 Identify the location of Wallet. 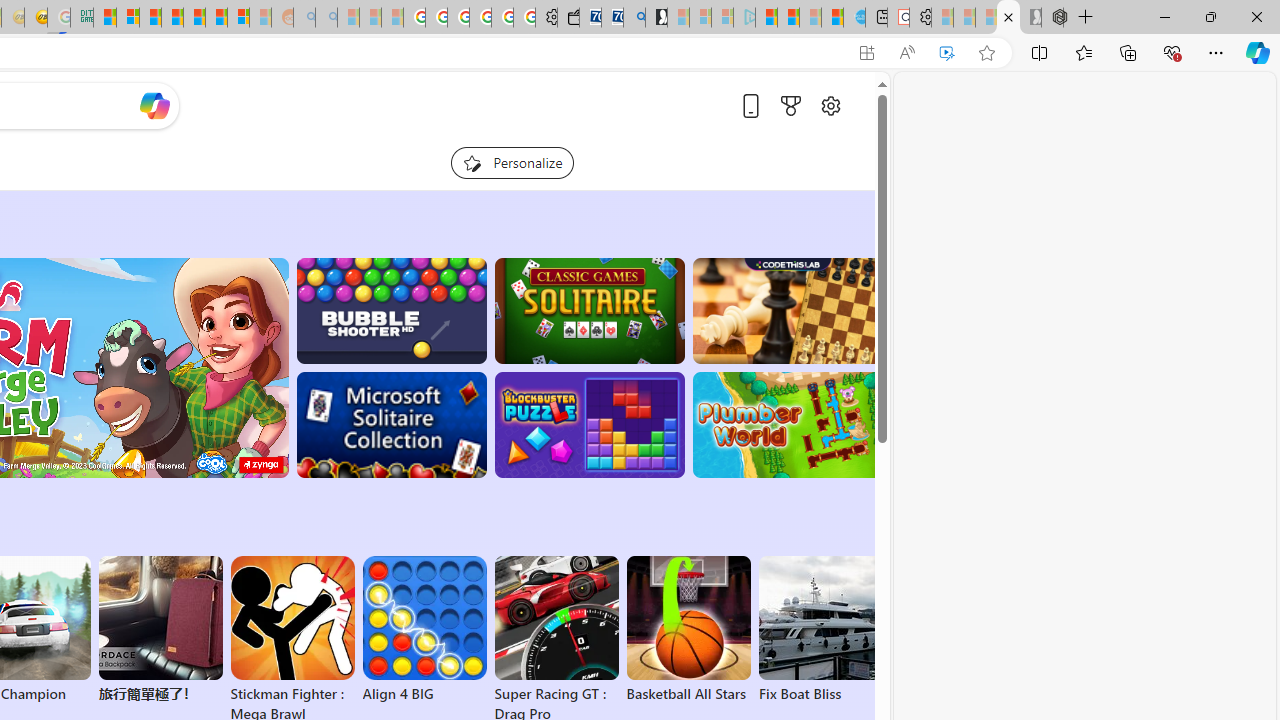
(568, 18).